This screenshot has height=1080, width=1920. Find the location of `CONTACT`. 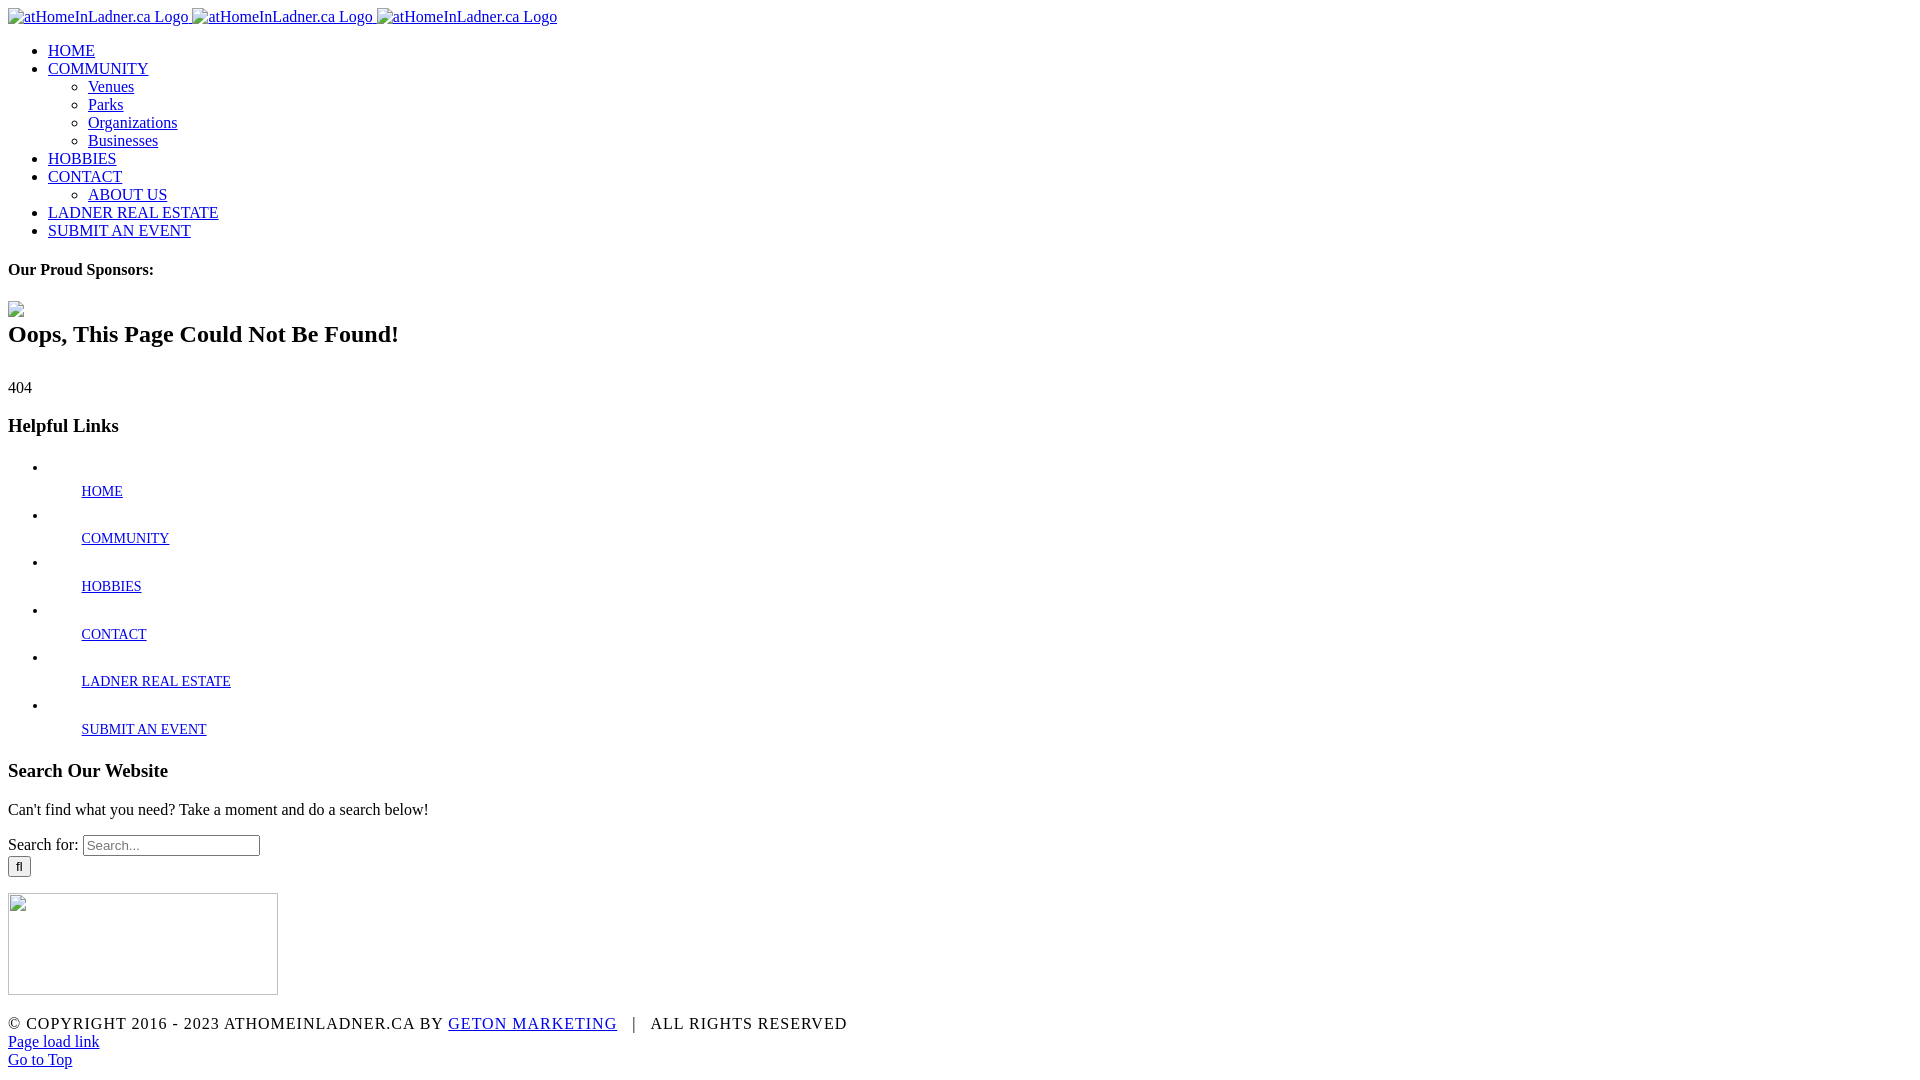

CONTACT is located at coordinates (85, 176).